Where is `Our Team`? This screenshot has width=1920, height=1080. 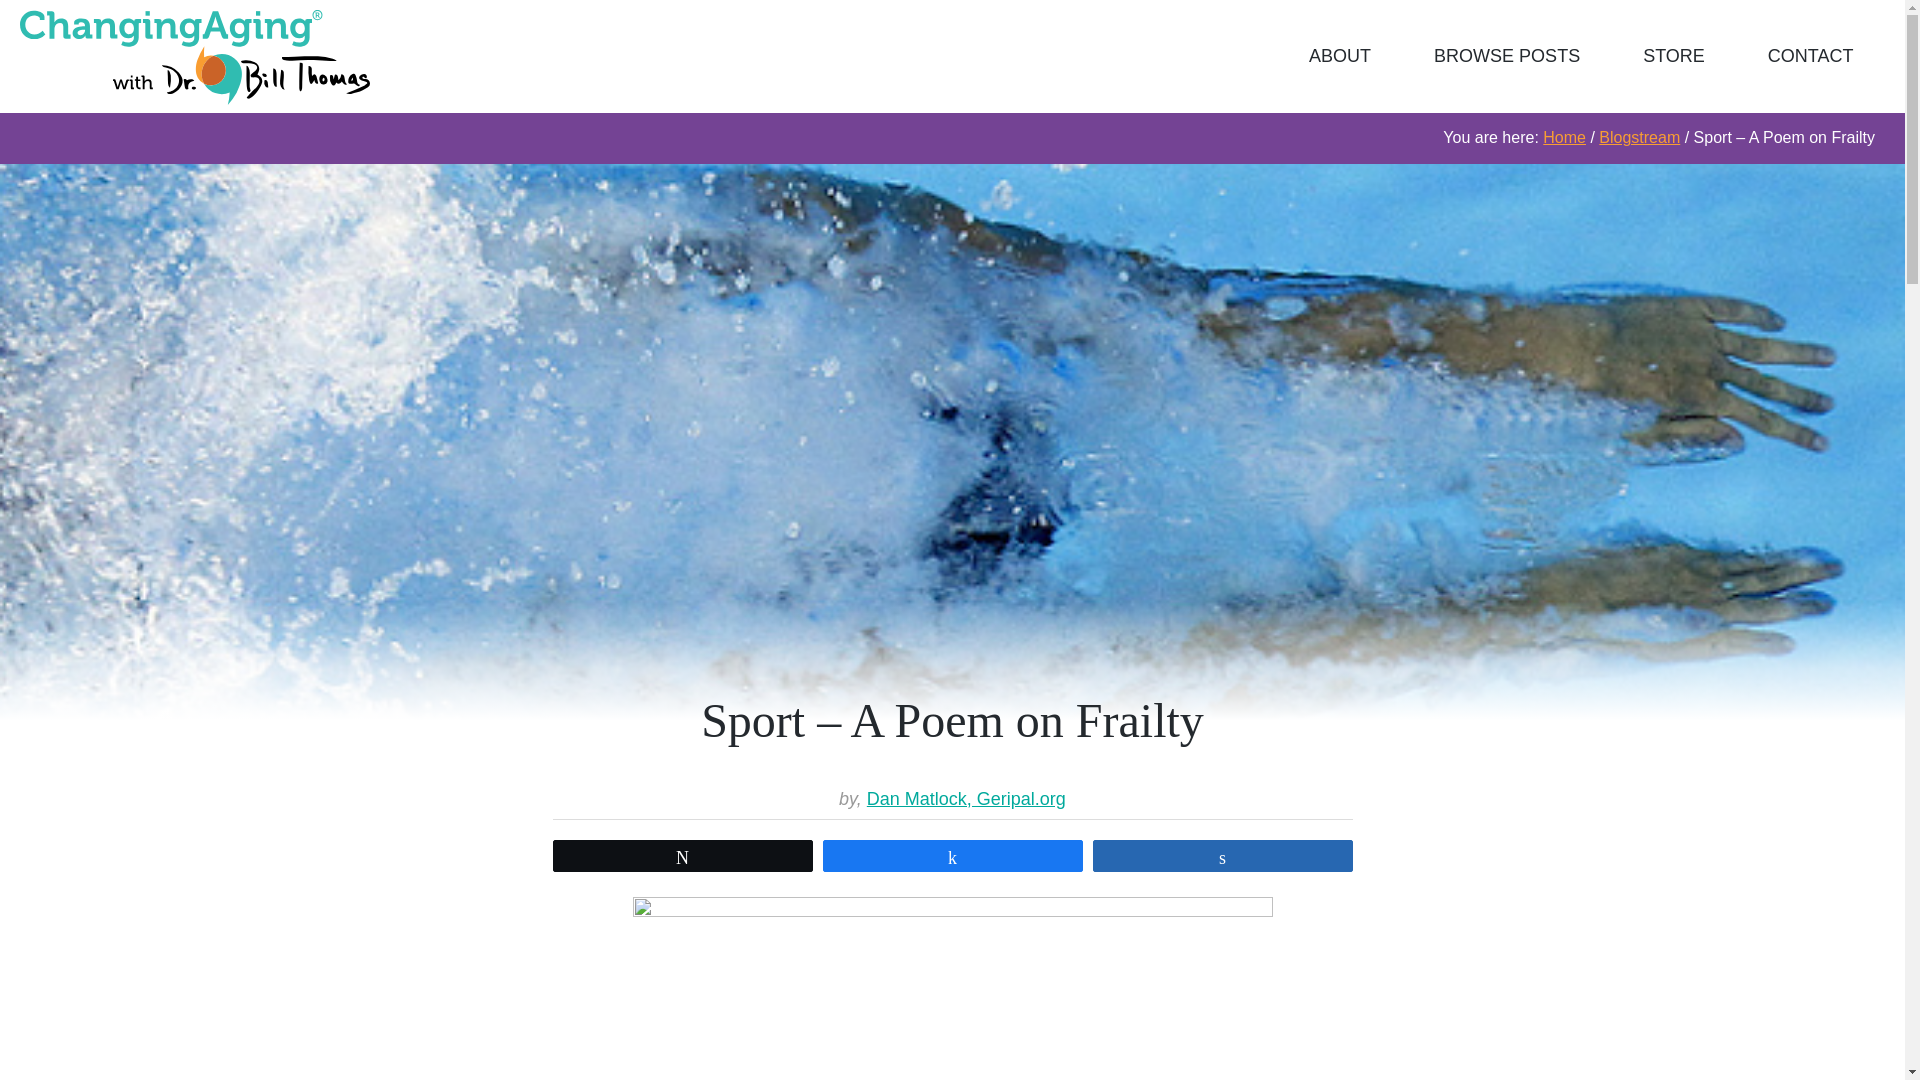 Our Team is located at coordinates (1340, 56).